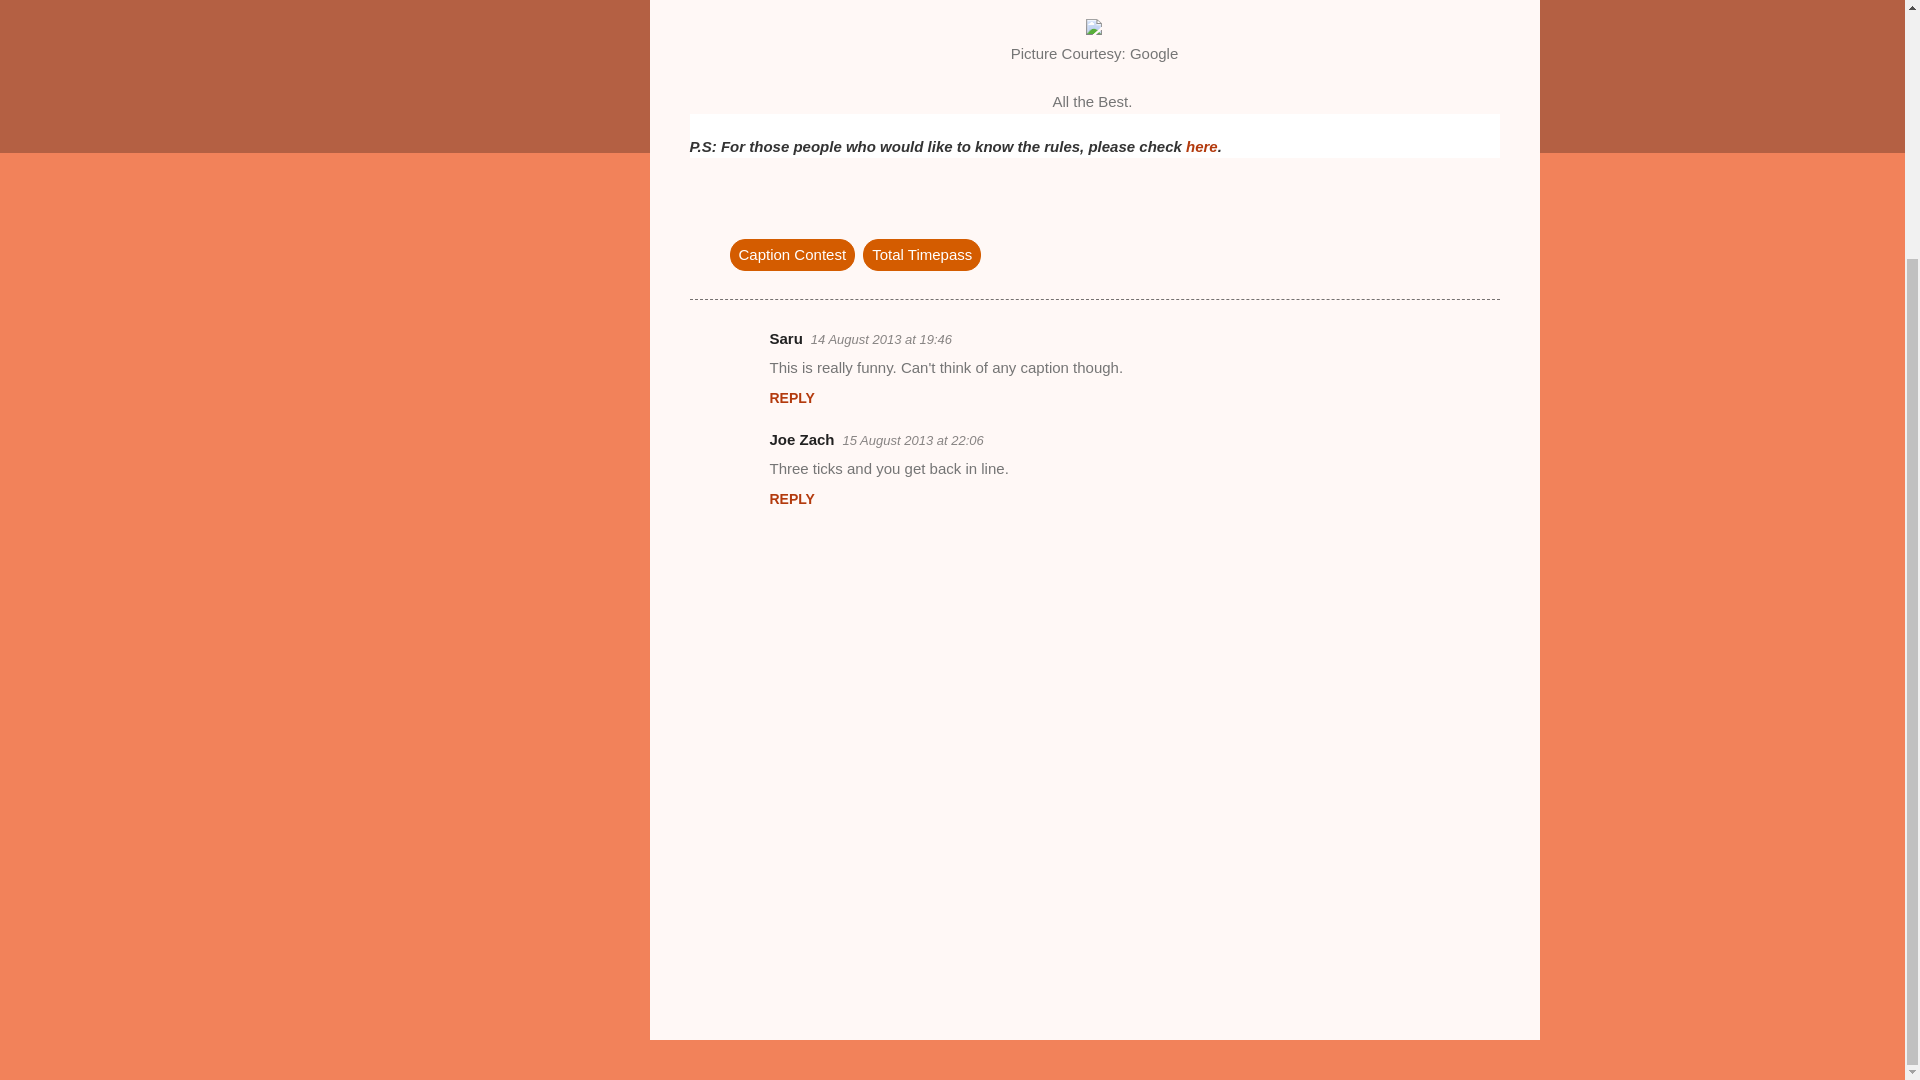 The height and width of the screenshot is (1080, 1920). Describe the element at coordinates (792, 398) in the screenshot. I see `REPLY` at that location.